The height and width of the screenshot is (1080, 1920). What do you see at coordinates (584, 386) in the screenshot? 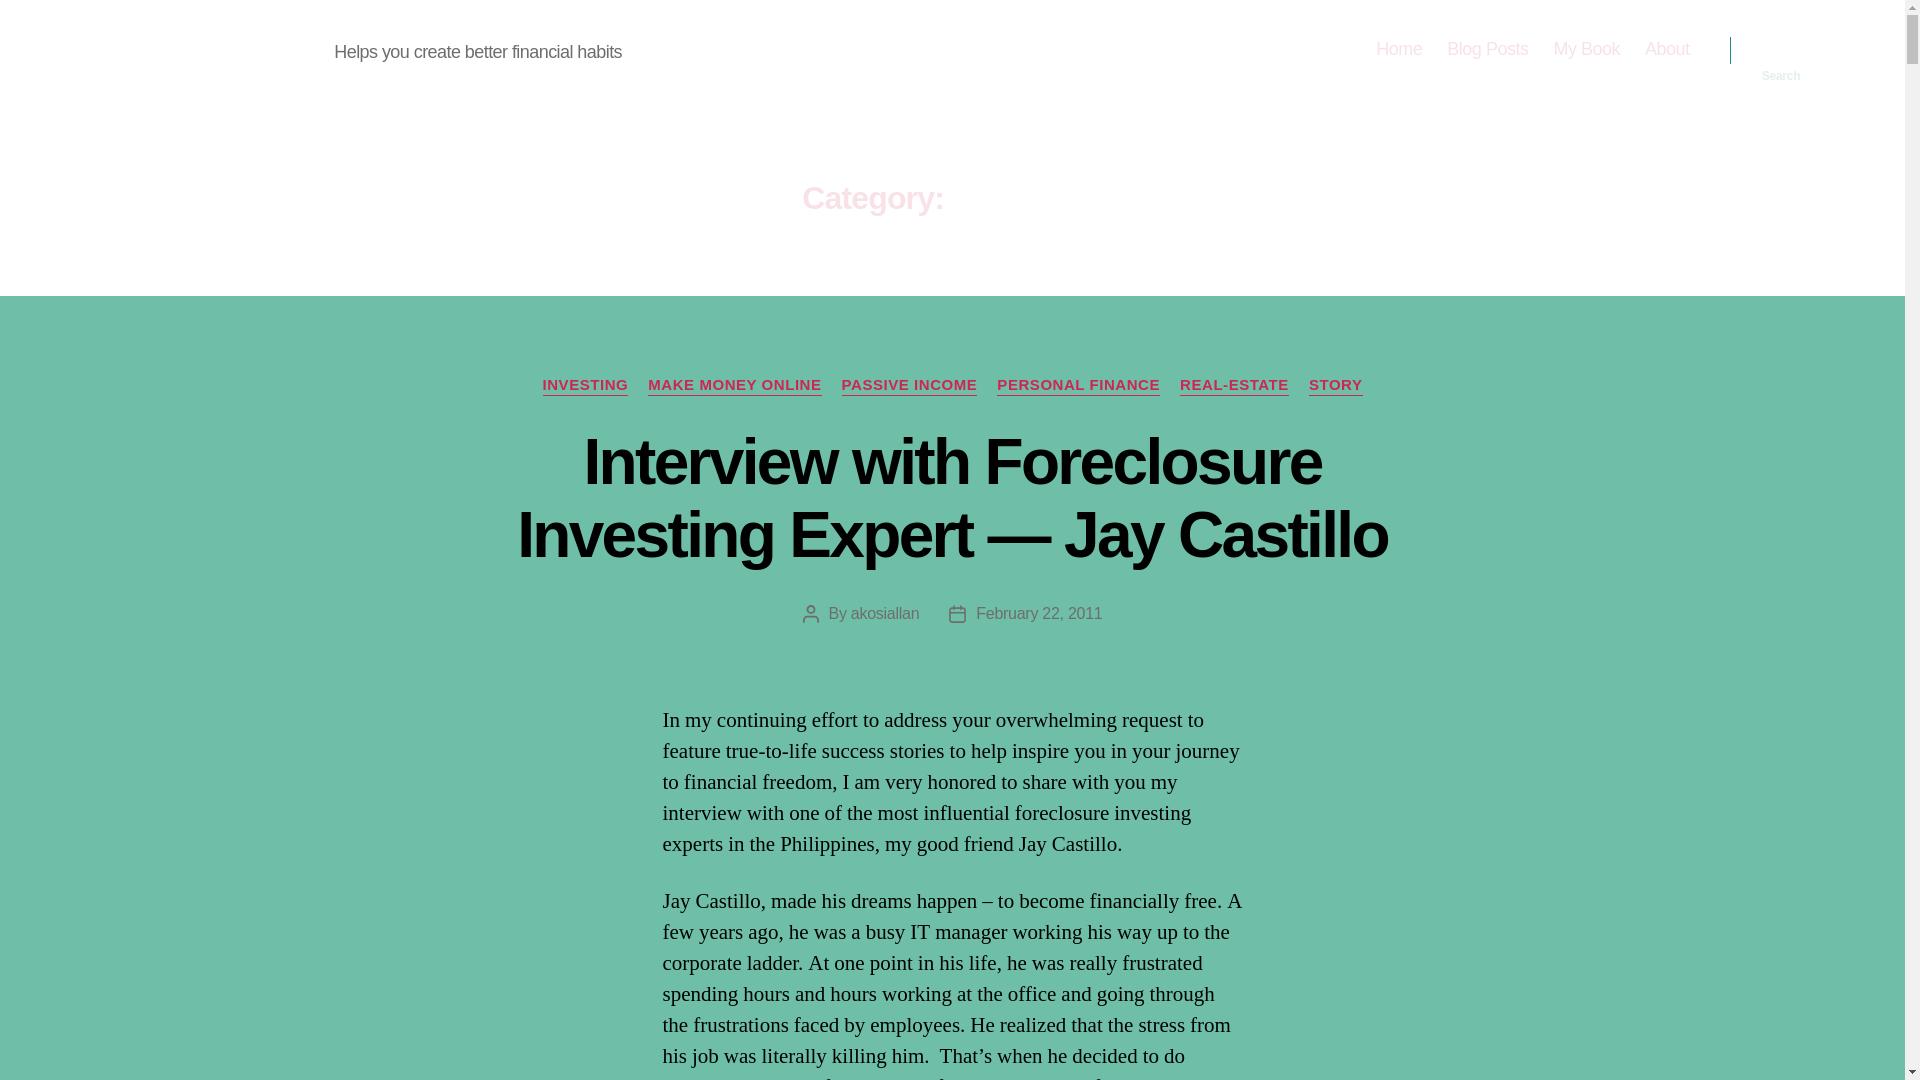
I see `INVESTING` at bounding box center [584, 386].